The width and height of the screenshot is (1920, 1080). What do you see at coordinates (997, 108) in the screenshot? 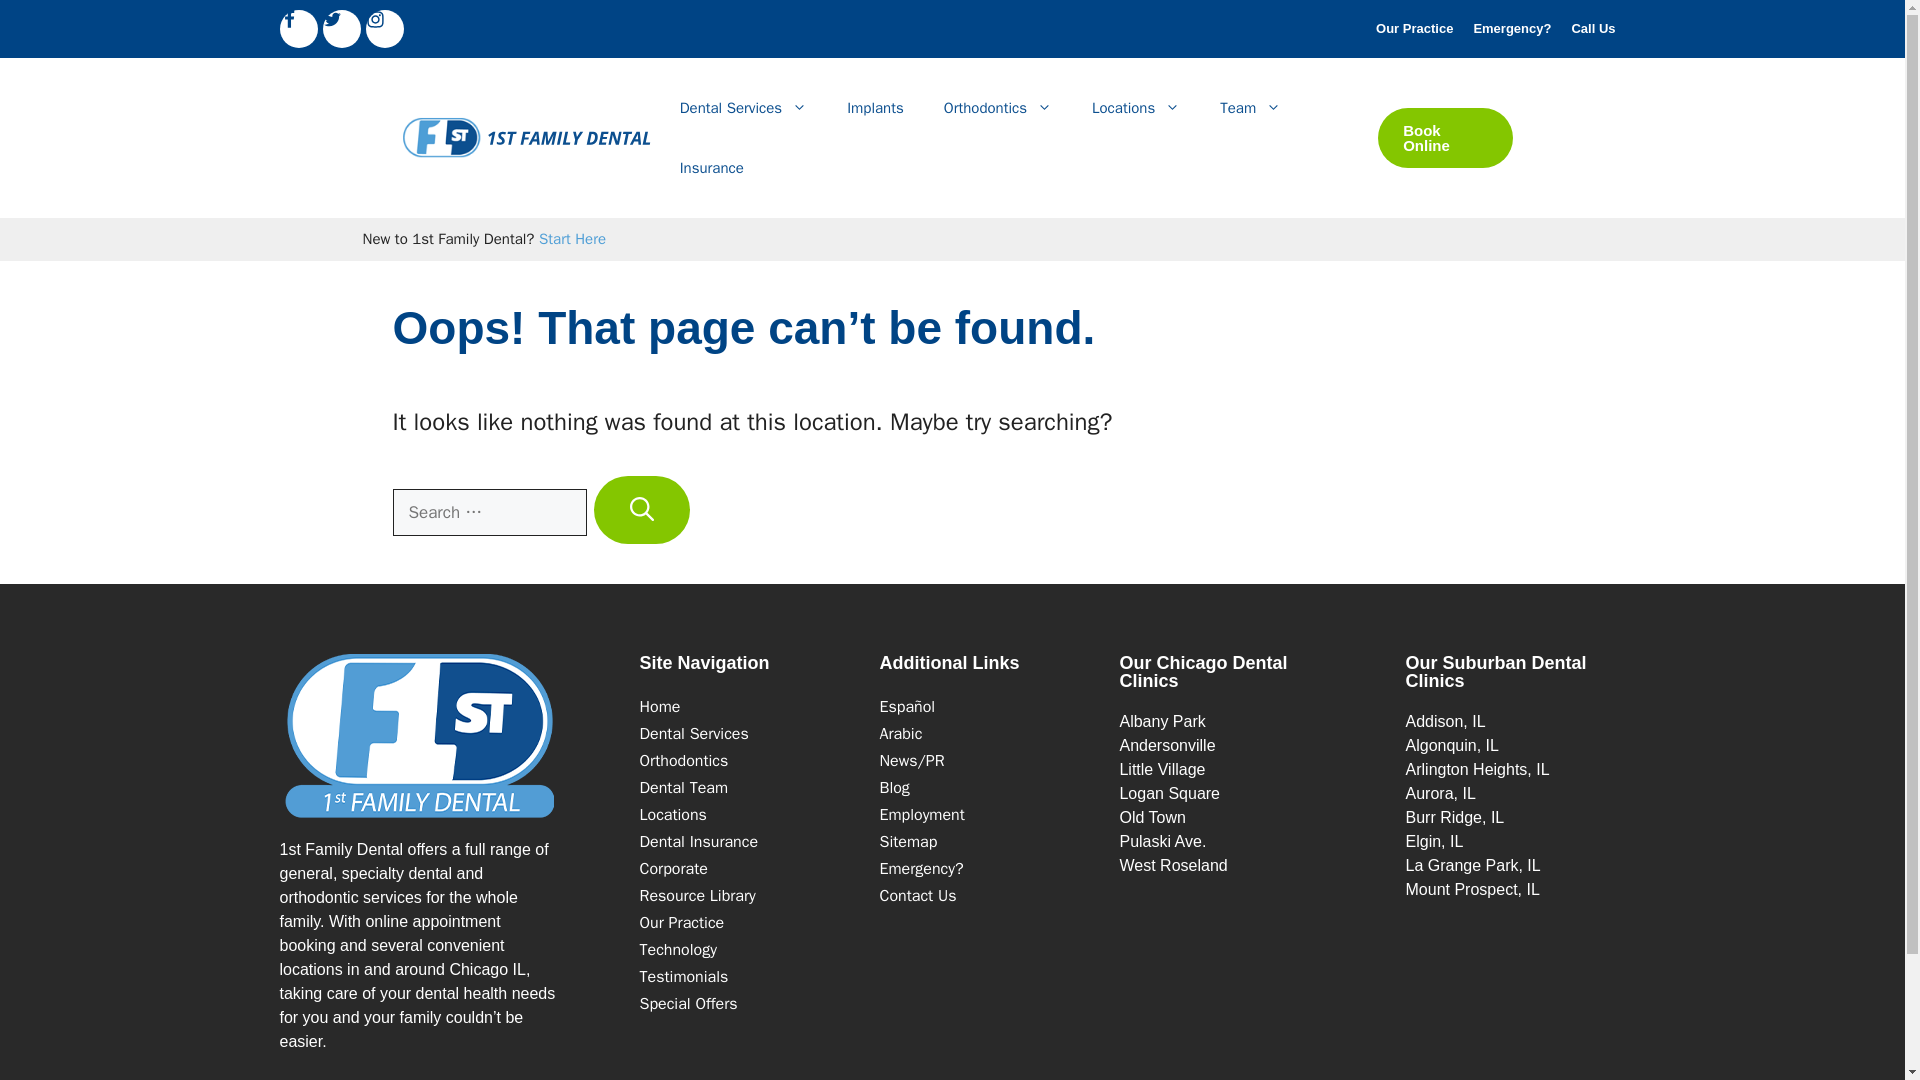
I see `Orthodontics` at bounding box center [997, 108].